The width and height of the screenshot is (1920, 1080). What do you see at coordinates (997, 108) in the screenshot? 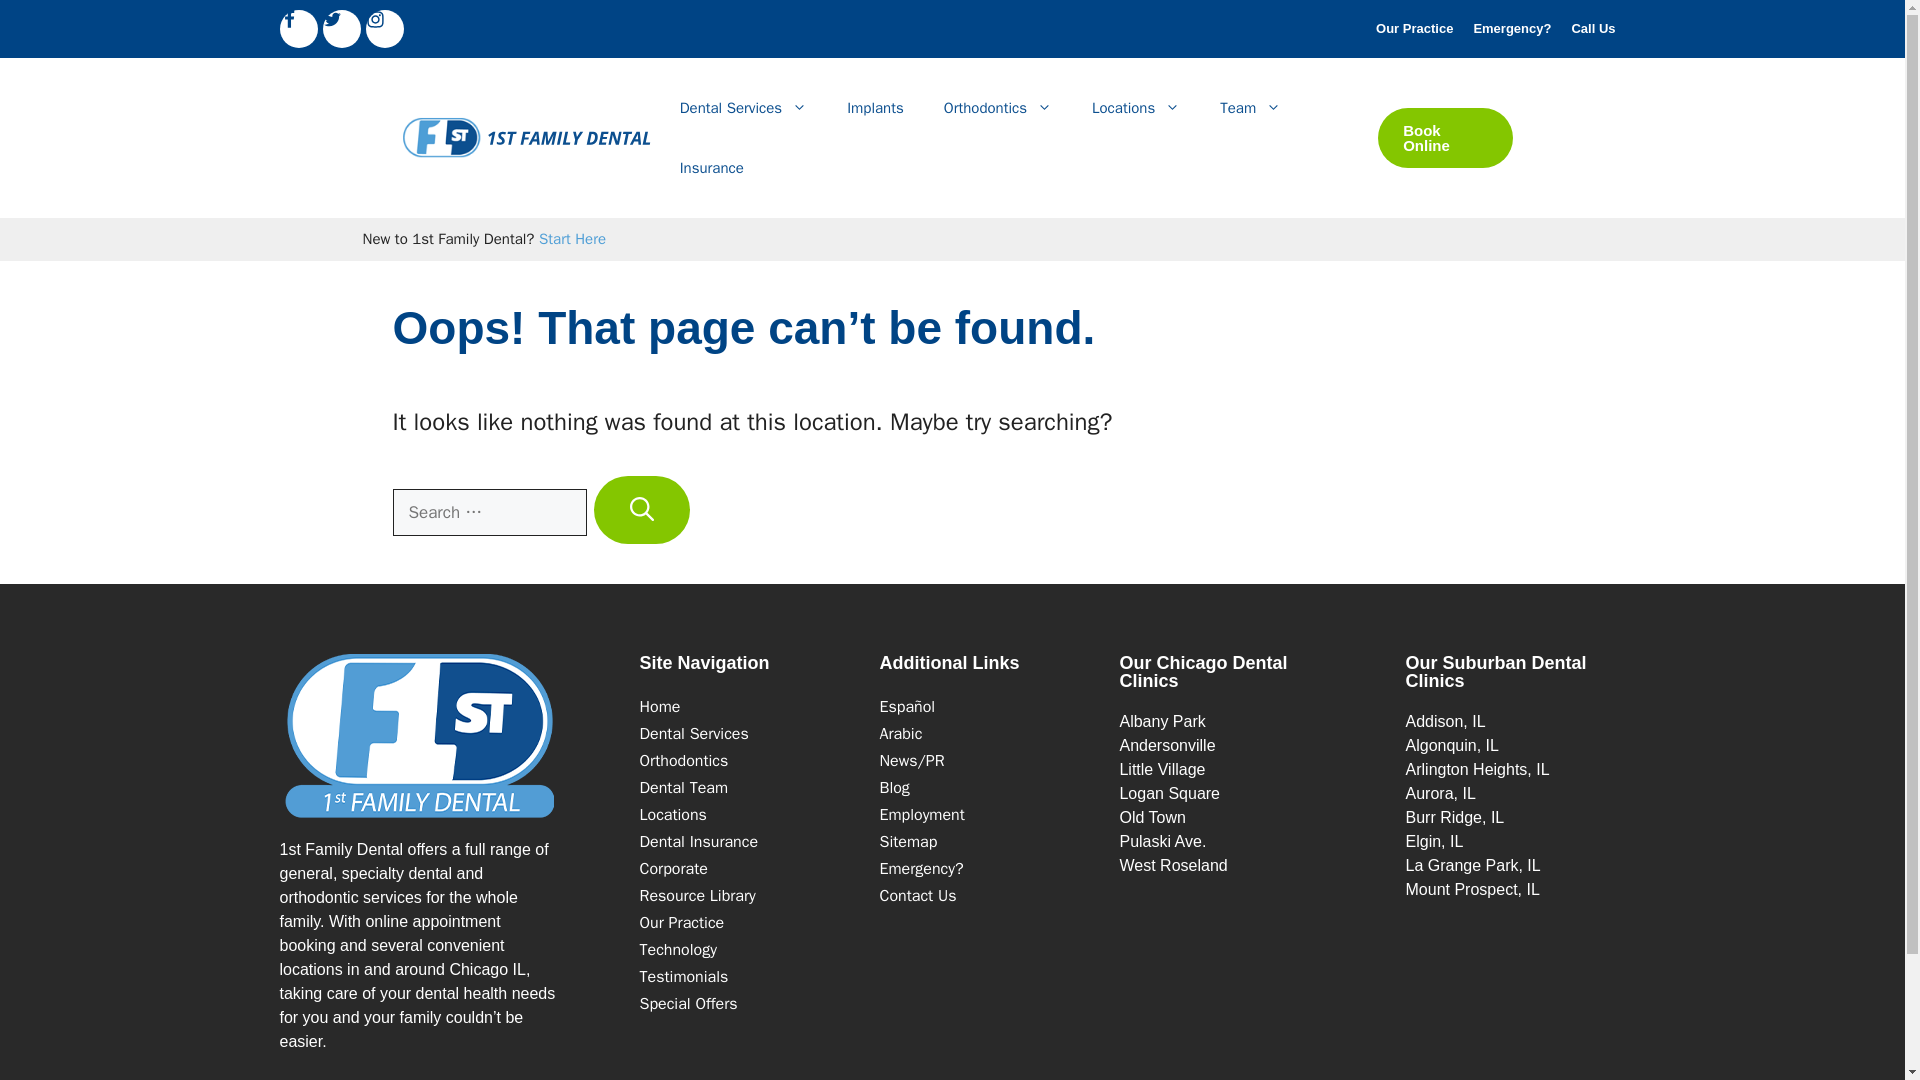
I see `Orthodontics` at bounding box center [997, 108].